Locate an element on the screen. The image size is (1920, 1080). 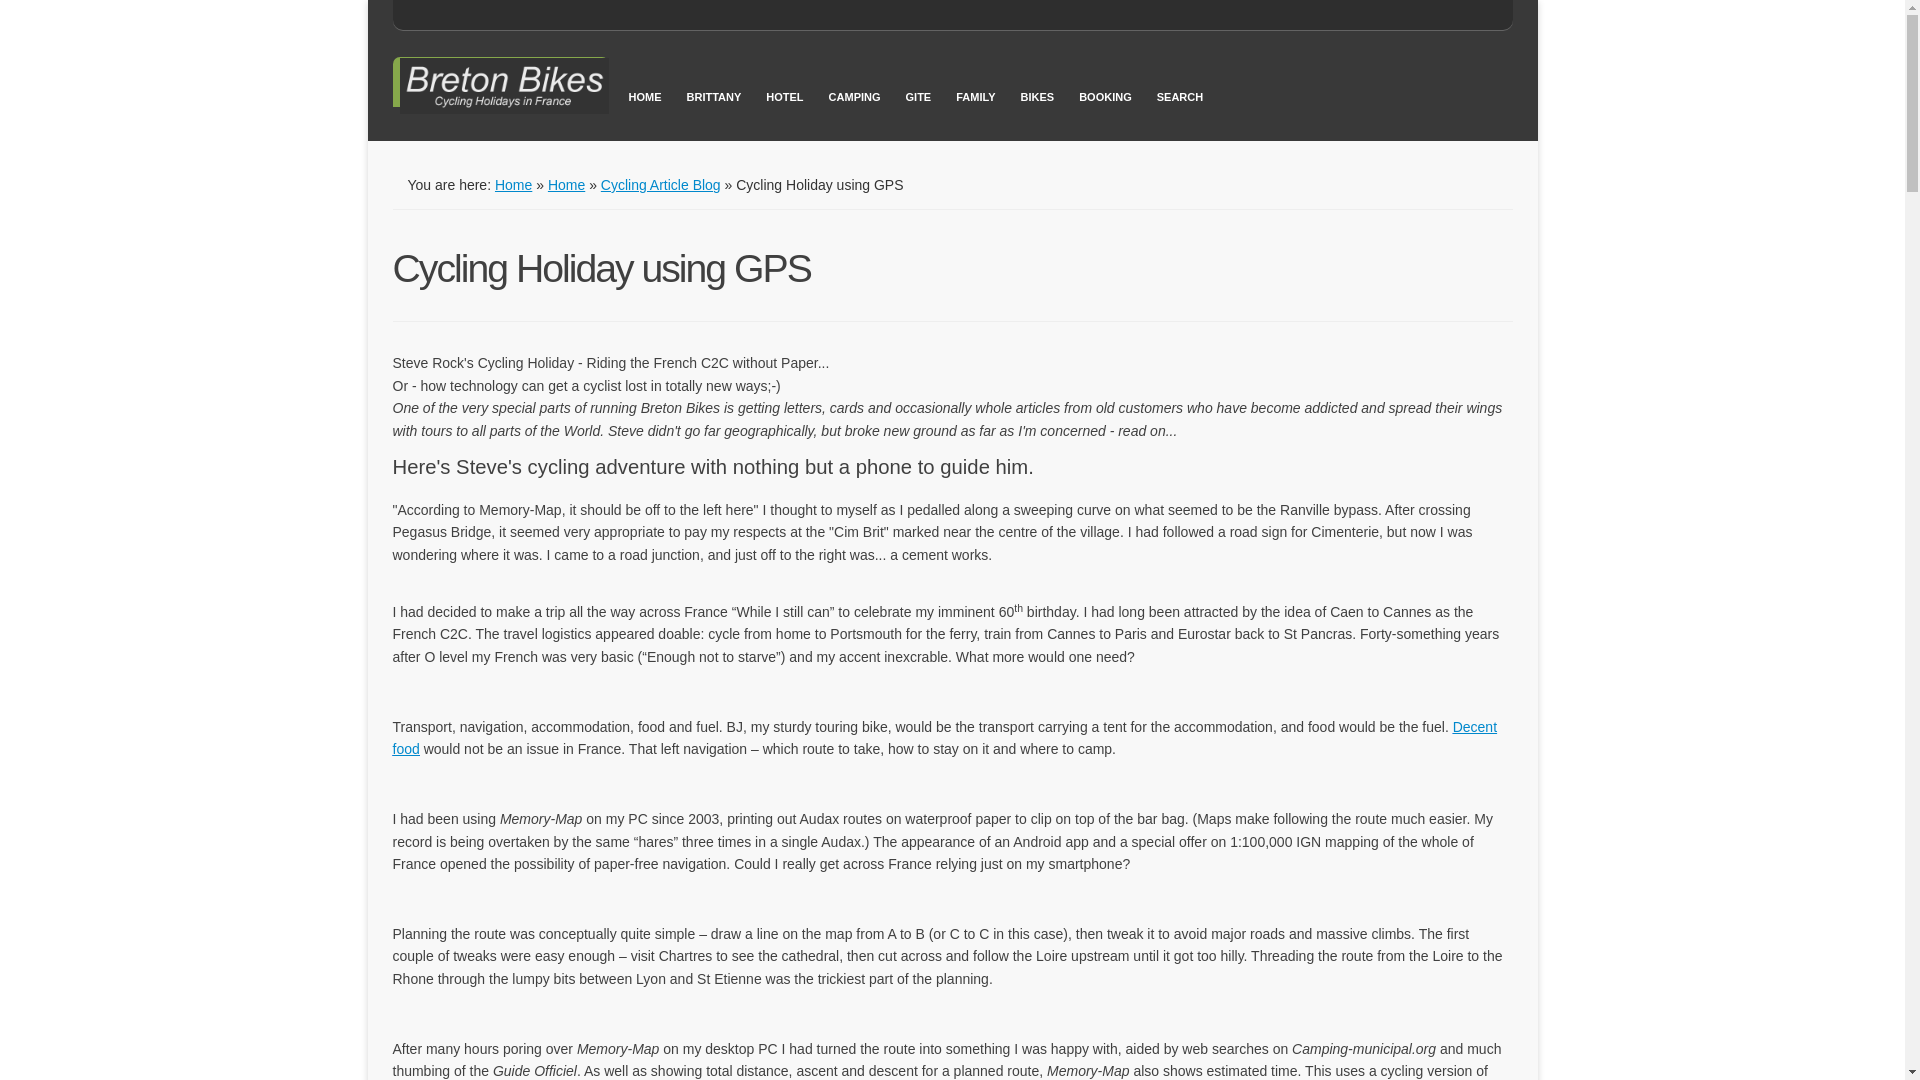
BRITTANY is located at coordinates (716, 94).